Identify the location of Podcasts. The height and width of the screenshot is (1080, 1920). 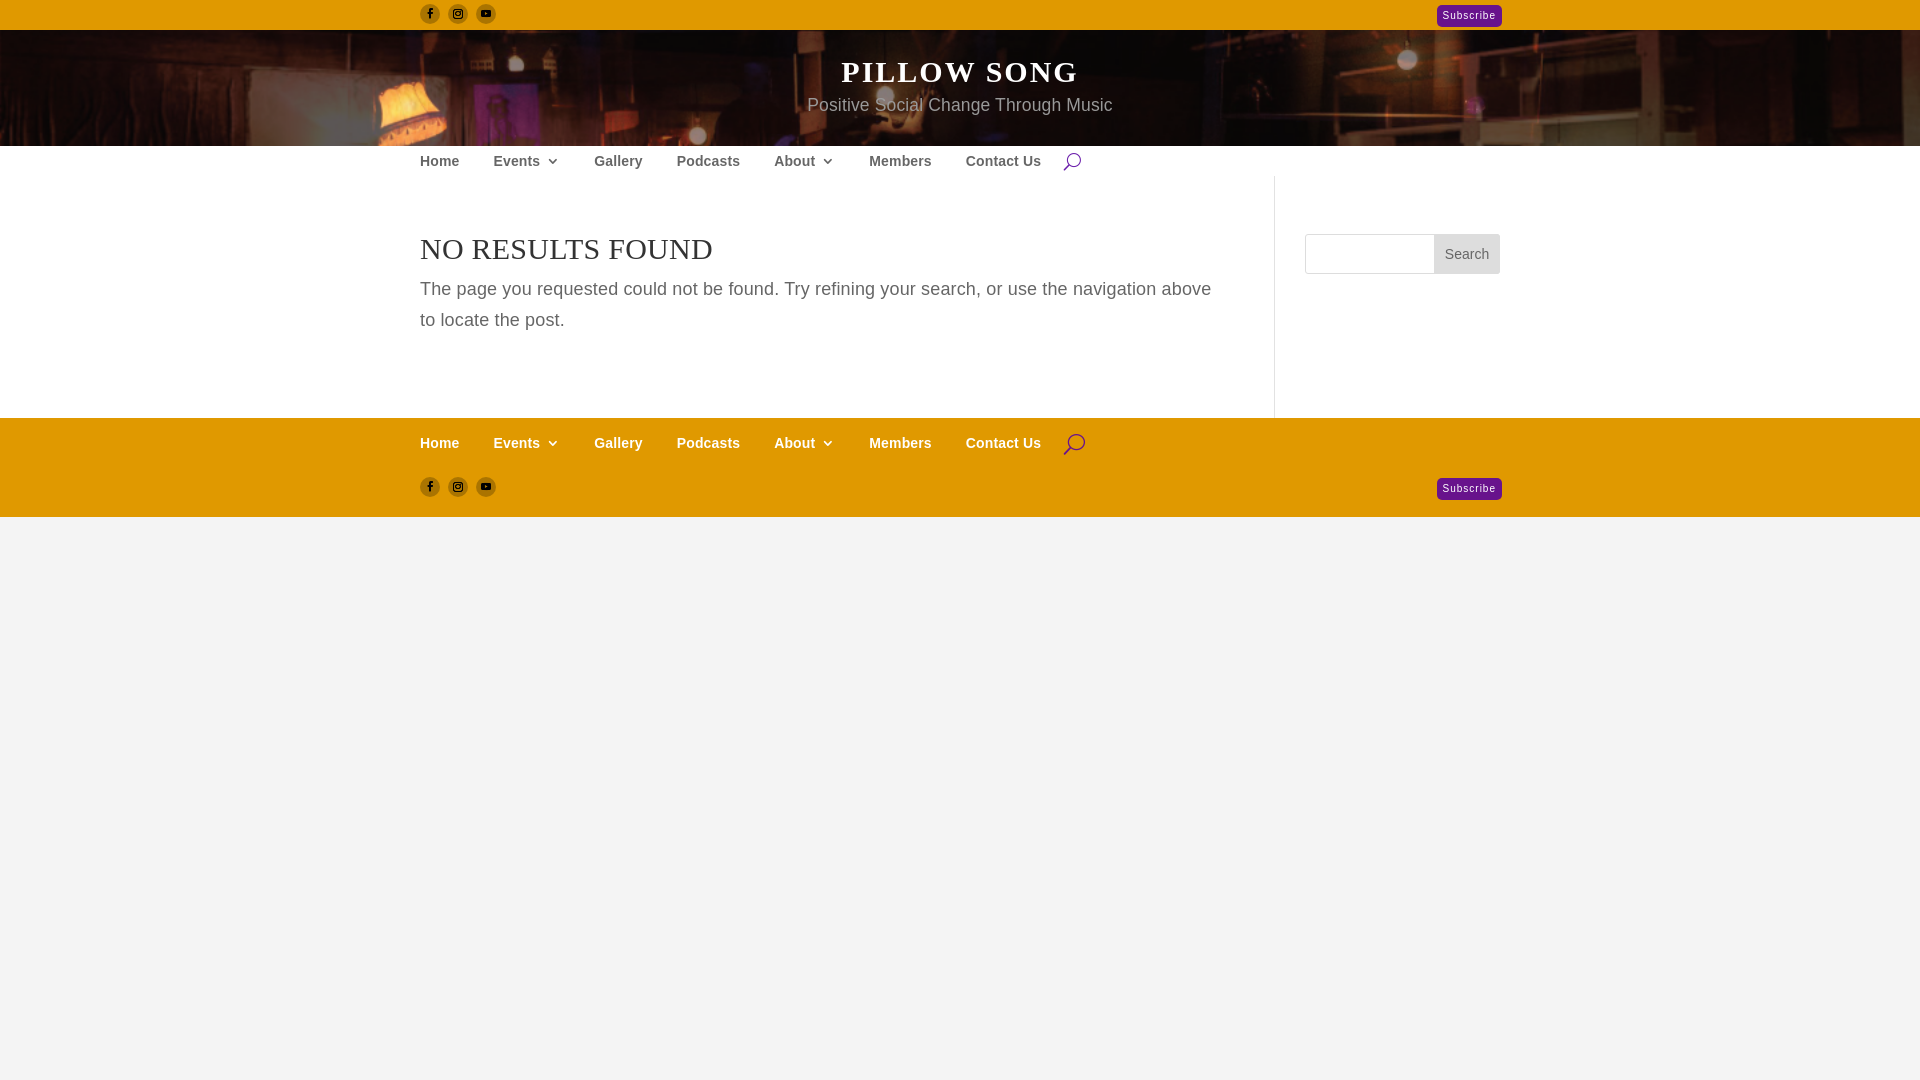
(708, 165).